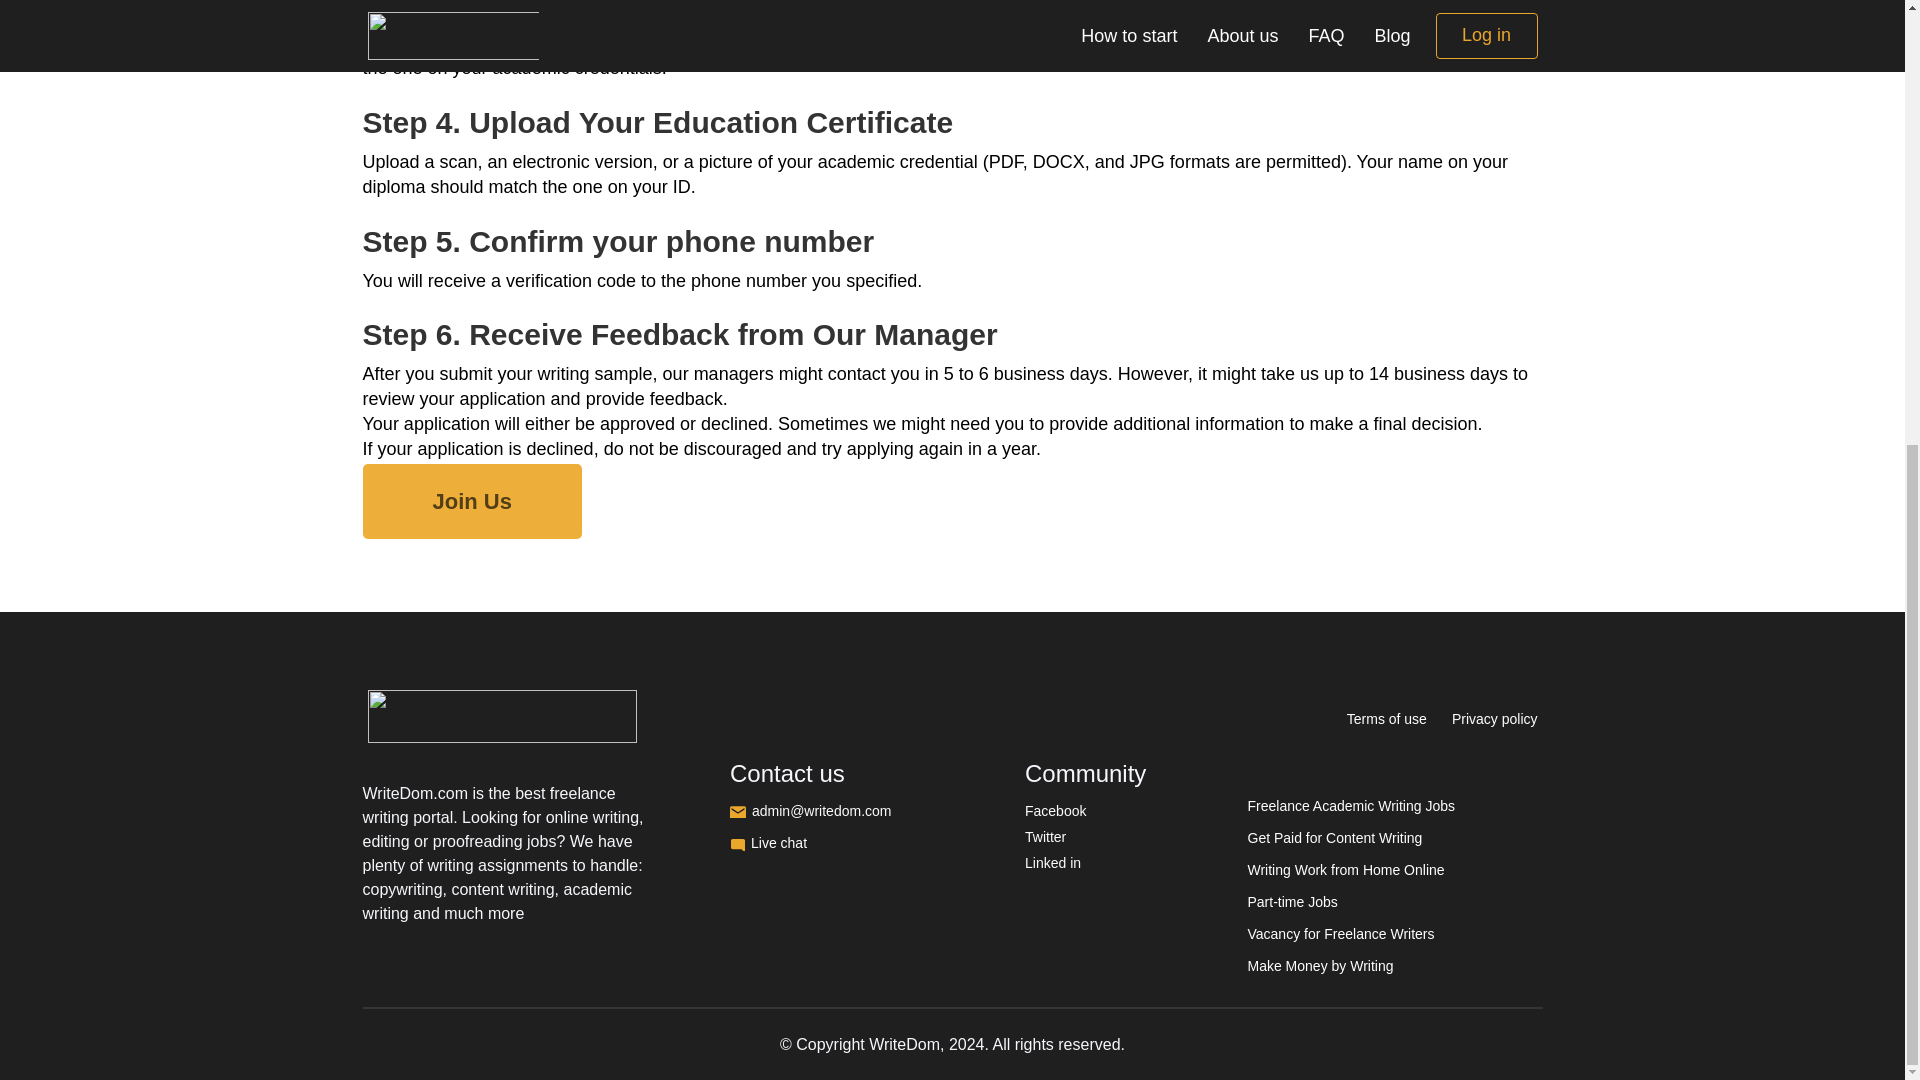  I want to click on Privacy policy, so click(1494, 718).